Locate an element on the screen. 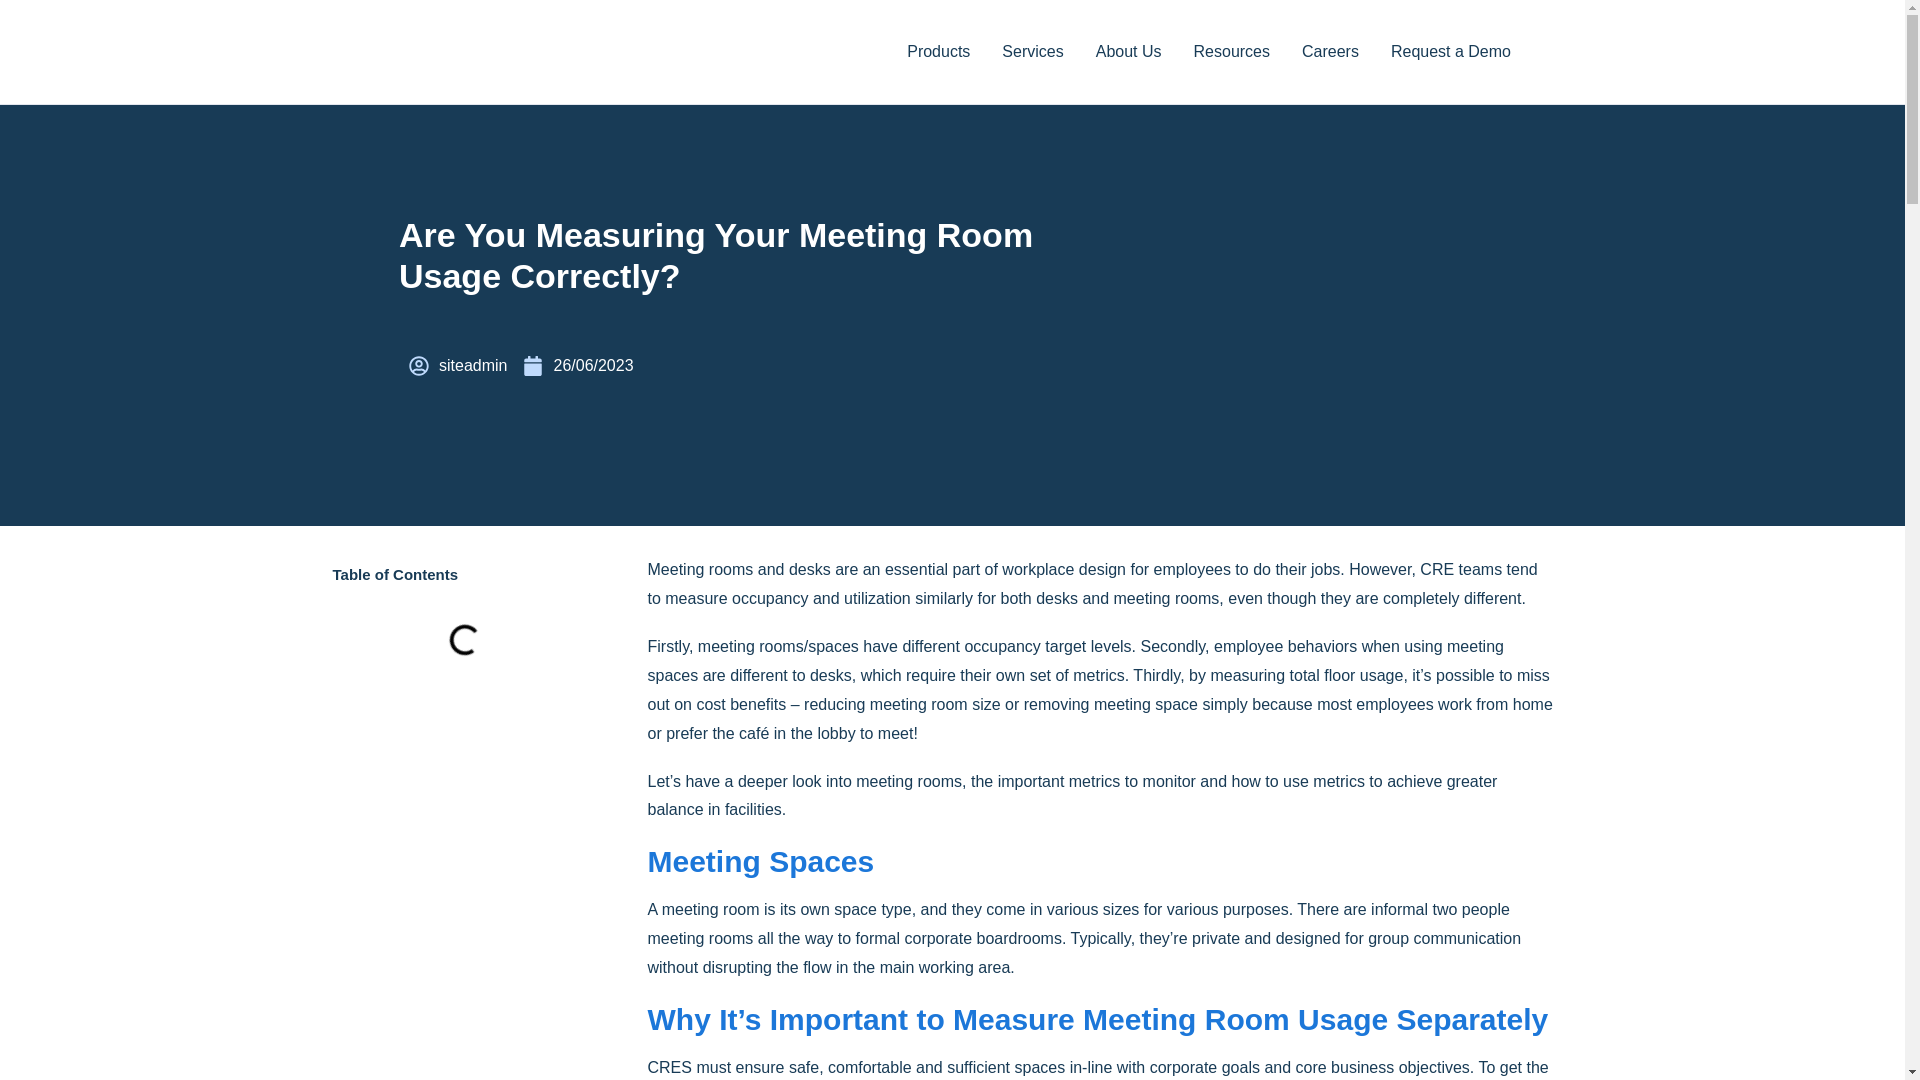 Image resolution: width=1920 pixels, height=1080 pixels. About Us is located at coordinates (1128, 52).